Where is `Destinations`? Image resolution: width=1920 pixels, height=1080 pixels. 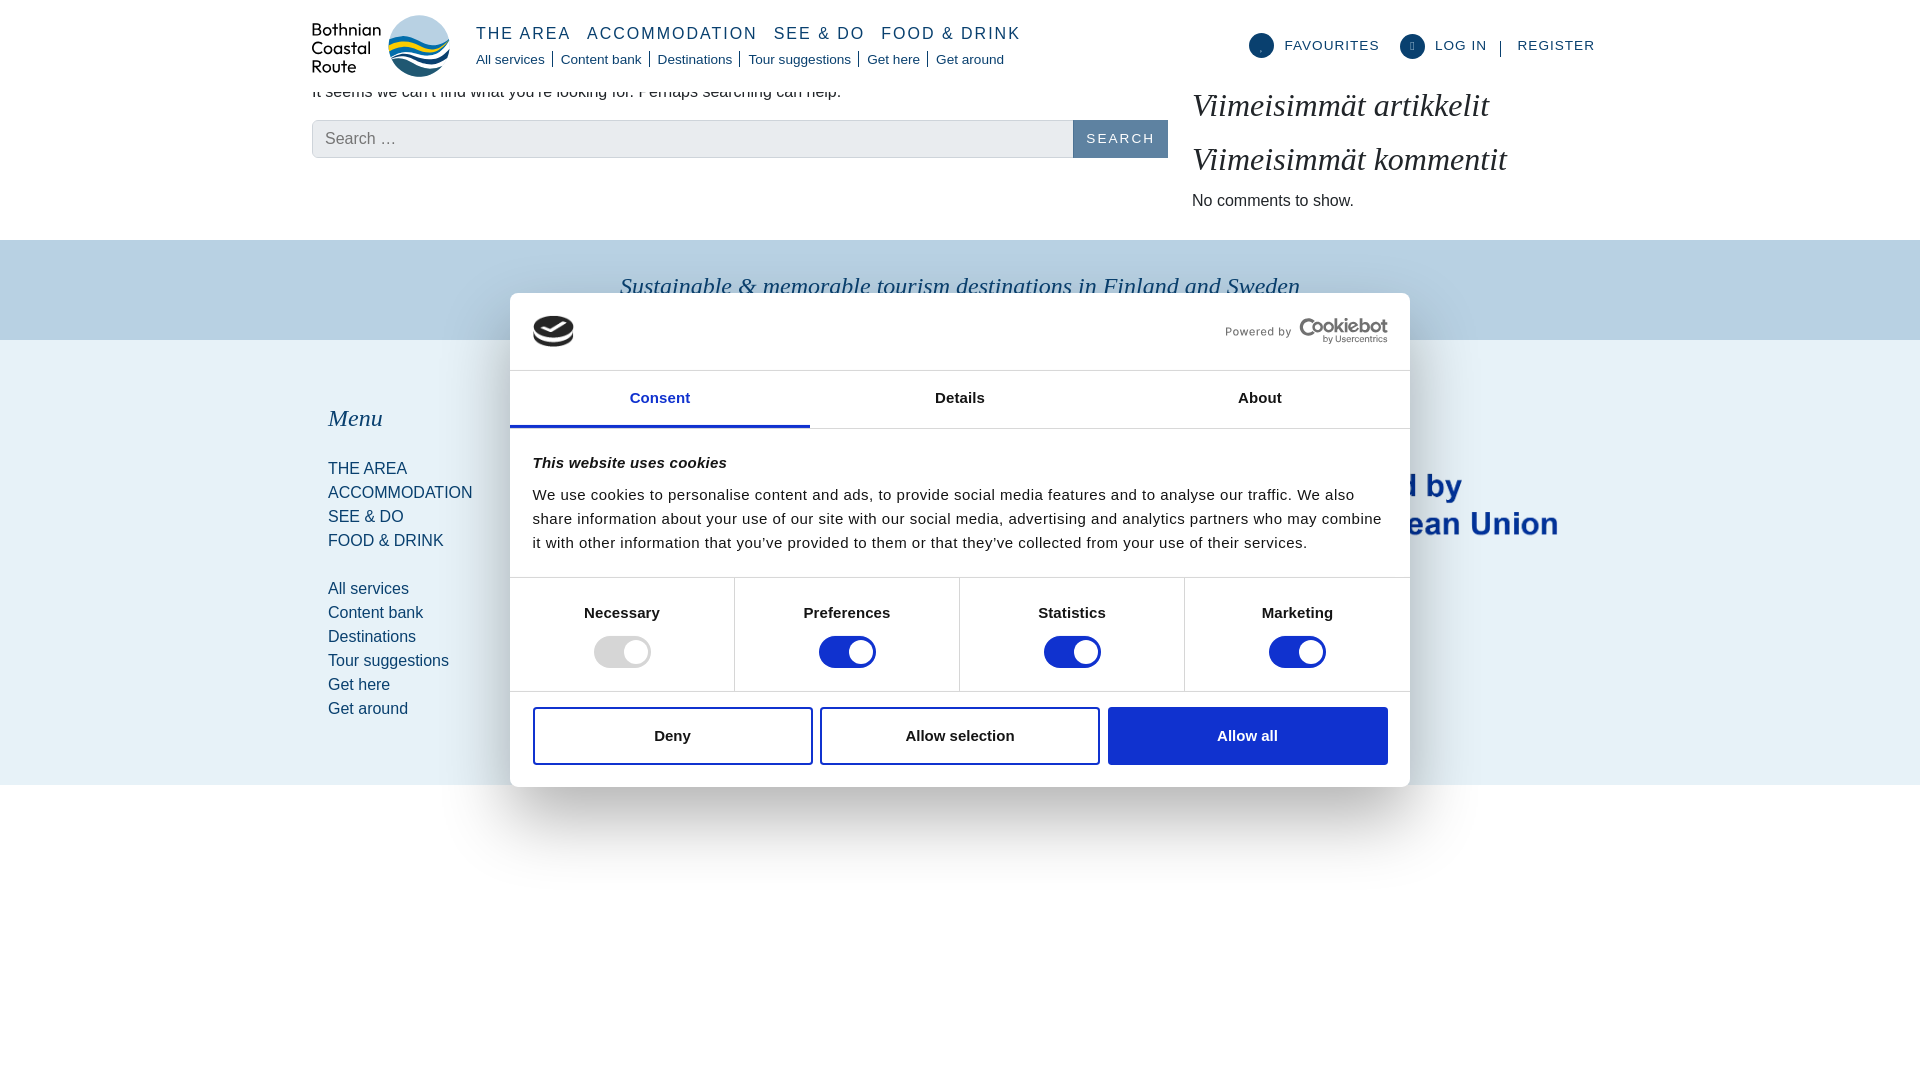
Destinations is located at coordinates (696, 60).